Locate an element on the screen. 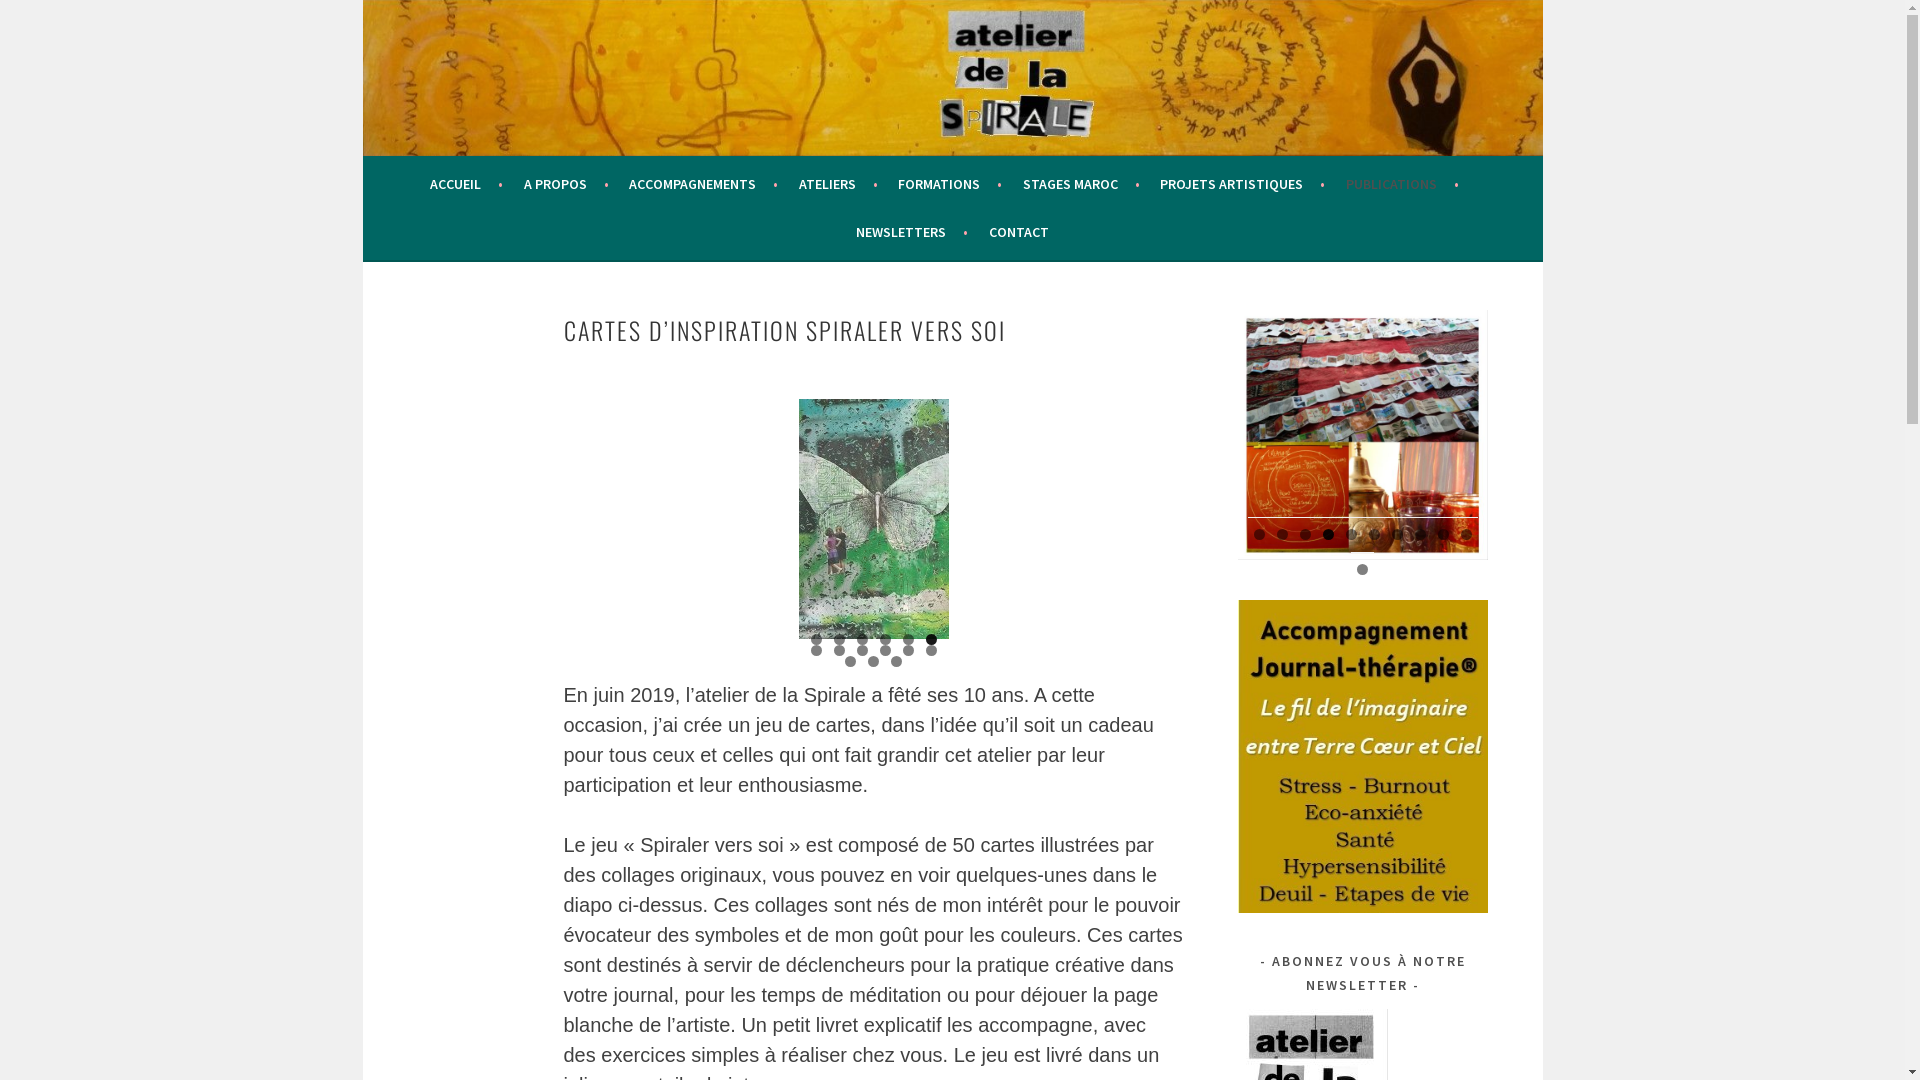 The image size is (1920, 1080). 12 is located at coordinates (932, 650).